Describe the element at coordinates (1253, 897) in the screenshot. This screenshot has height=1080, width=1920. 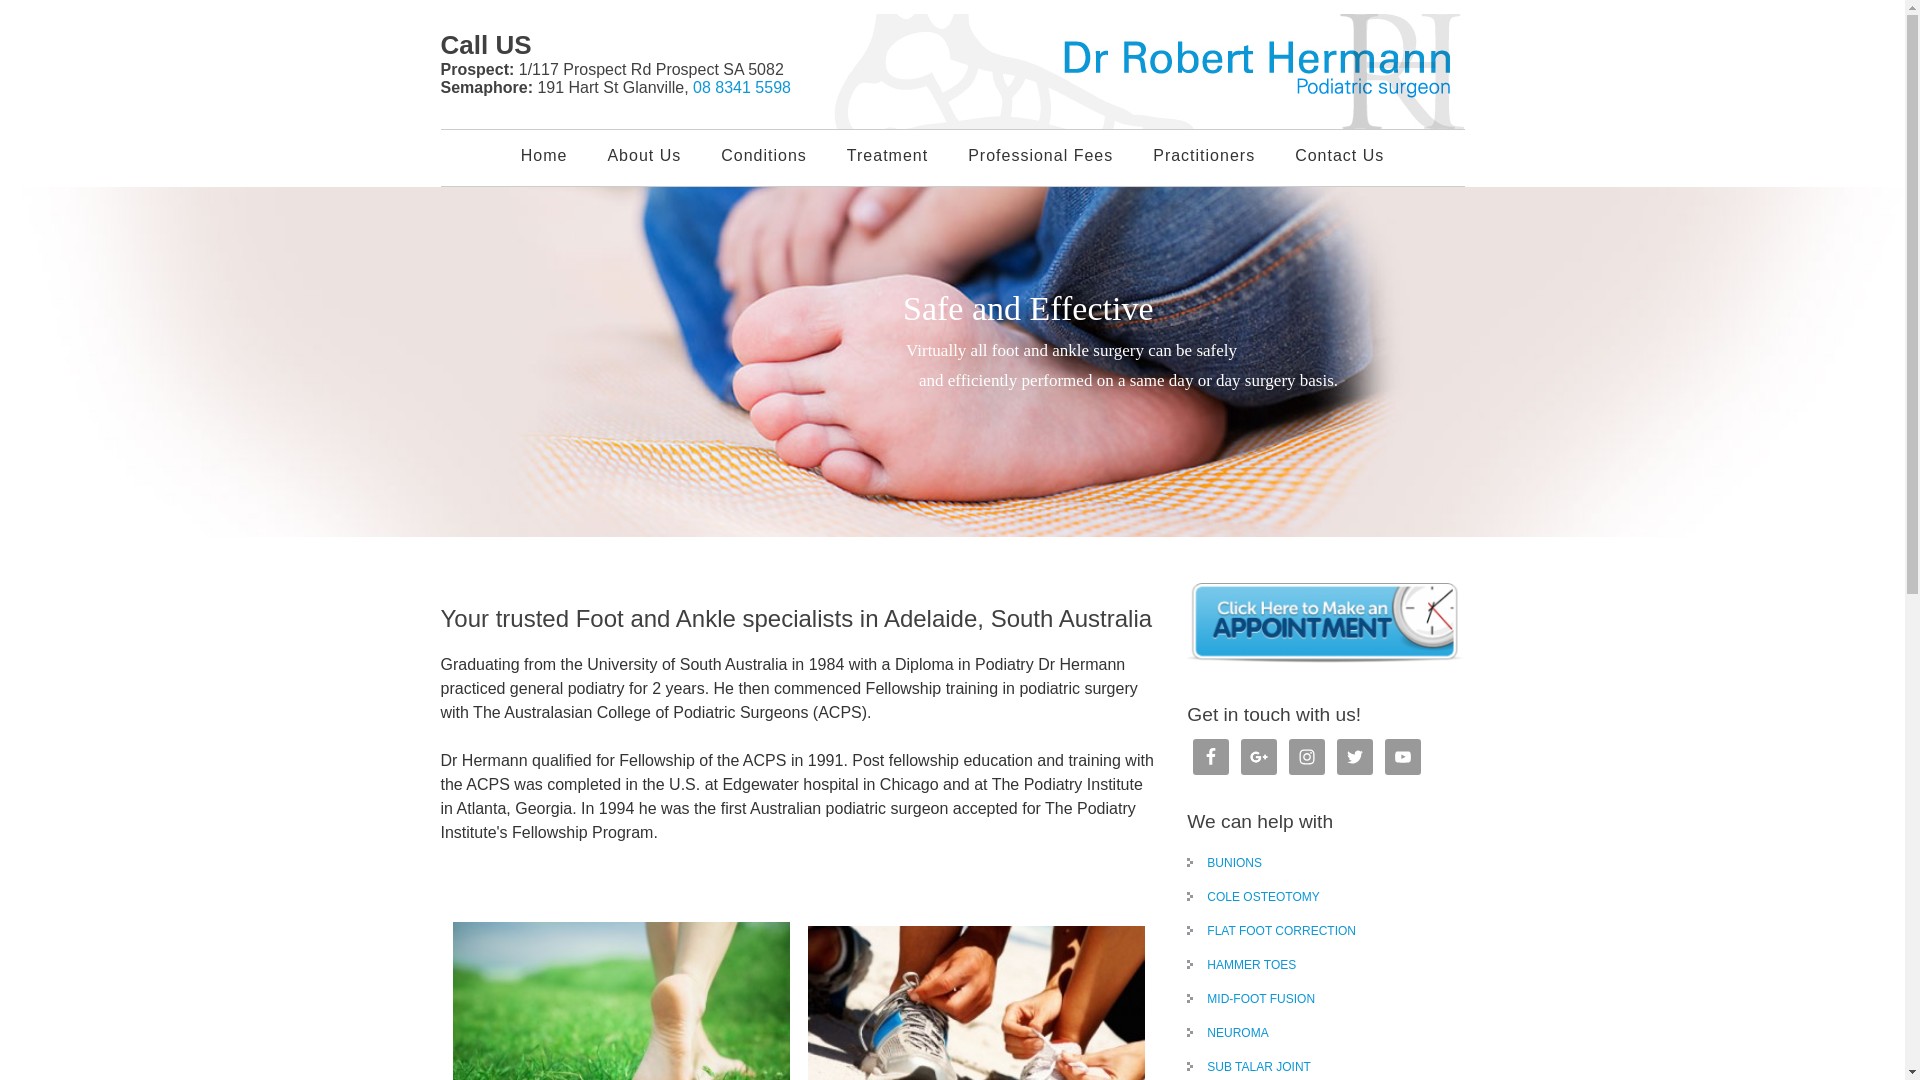
I see `COLE OSTEOTOMY` at that location.